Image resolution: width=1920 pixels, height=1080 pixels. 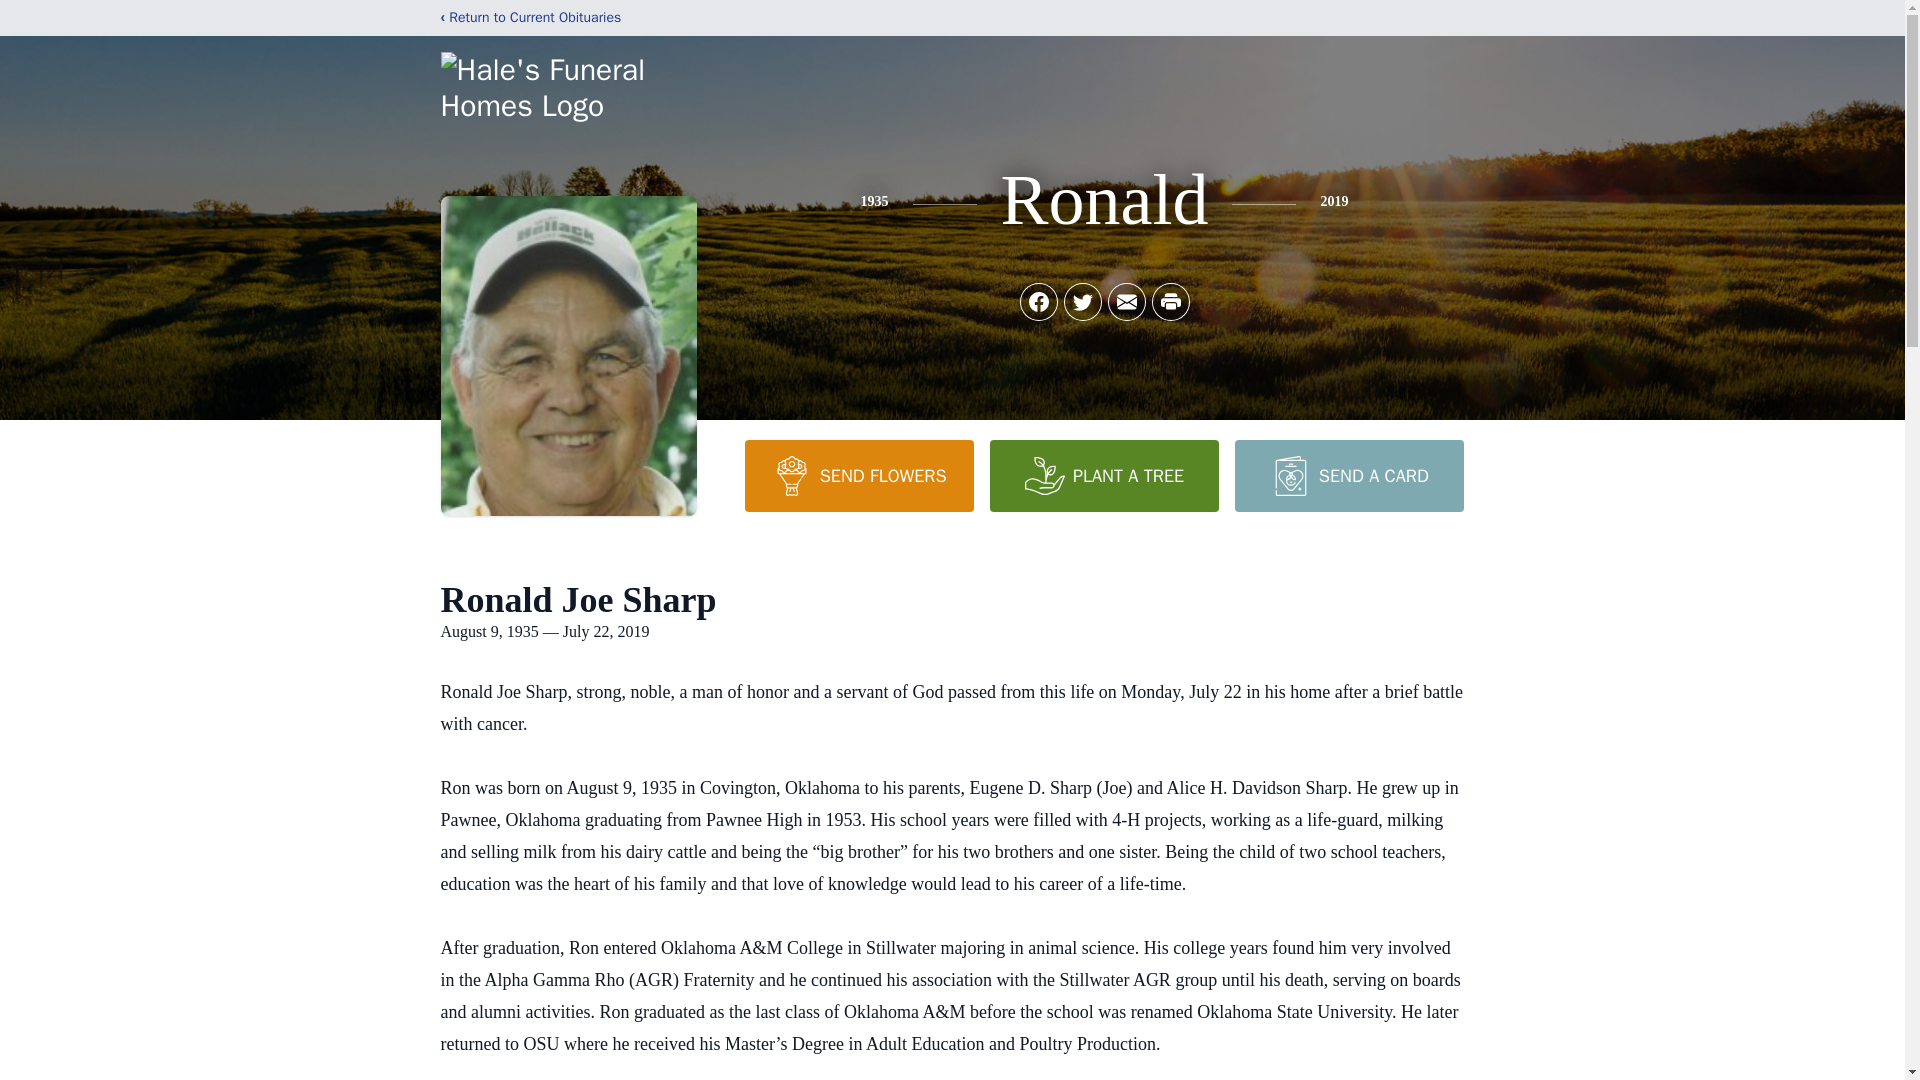 What do you see at coordinates (1104, 475) in the screenshot?
I see `PLANT A TREE` at bounding box center [1104, 475].